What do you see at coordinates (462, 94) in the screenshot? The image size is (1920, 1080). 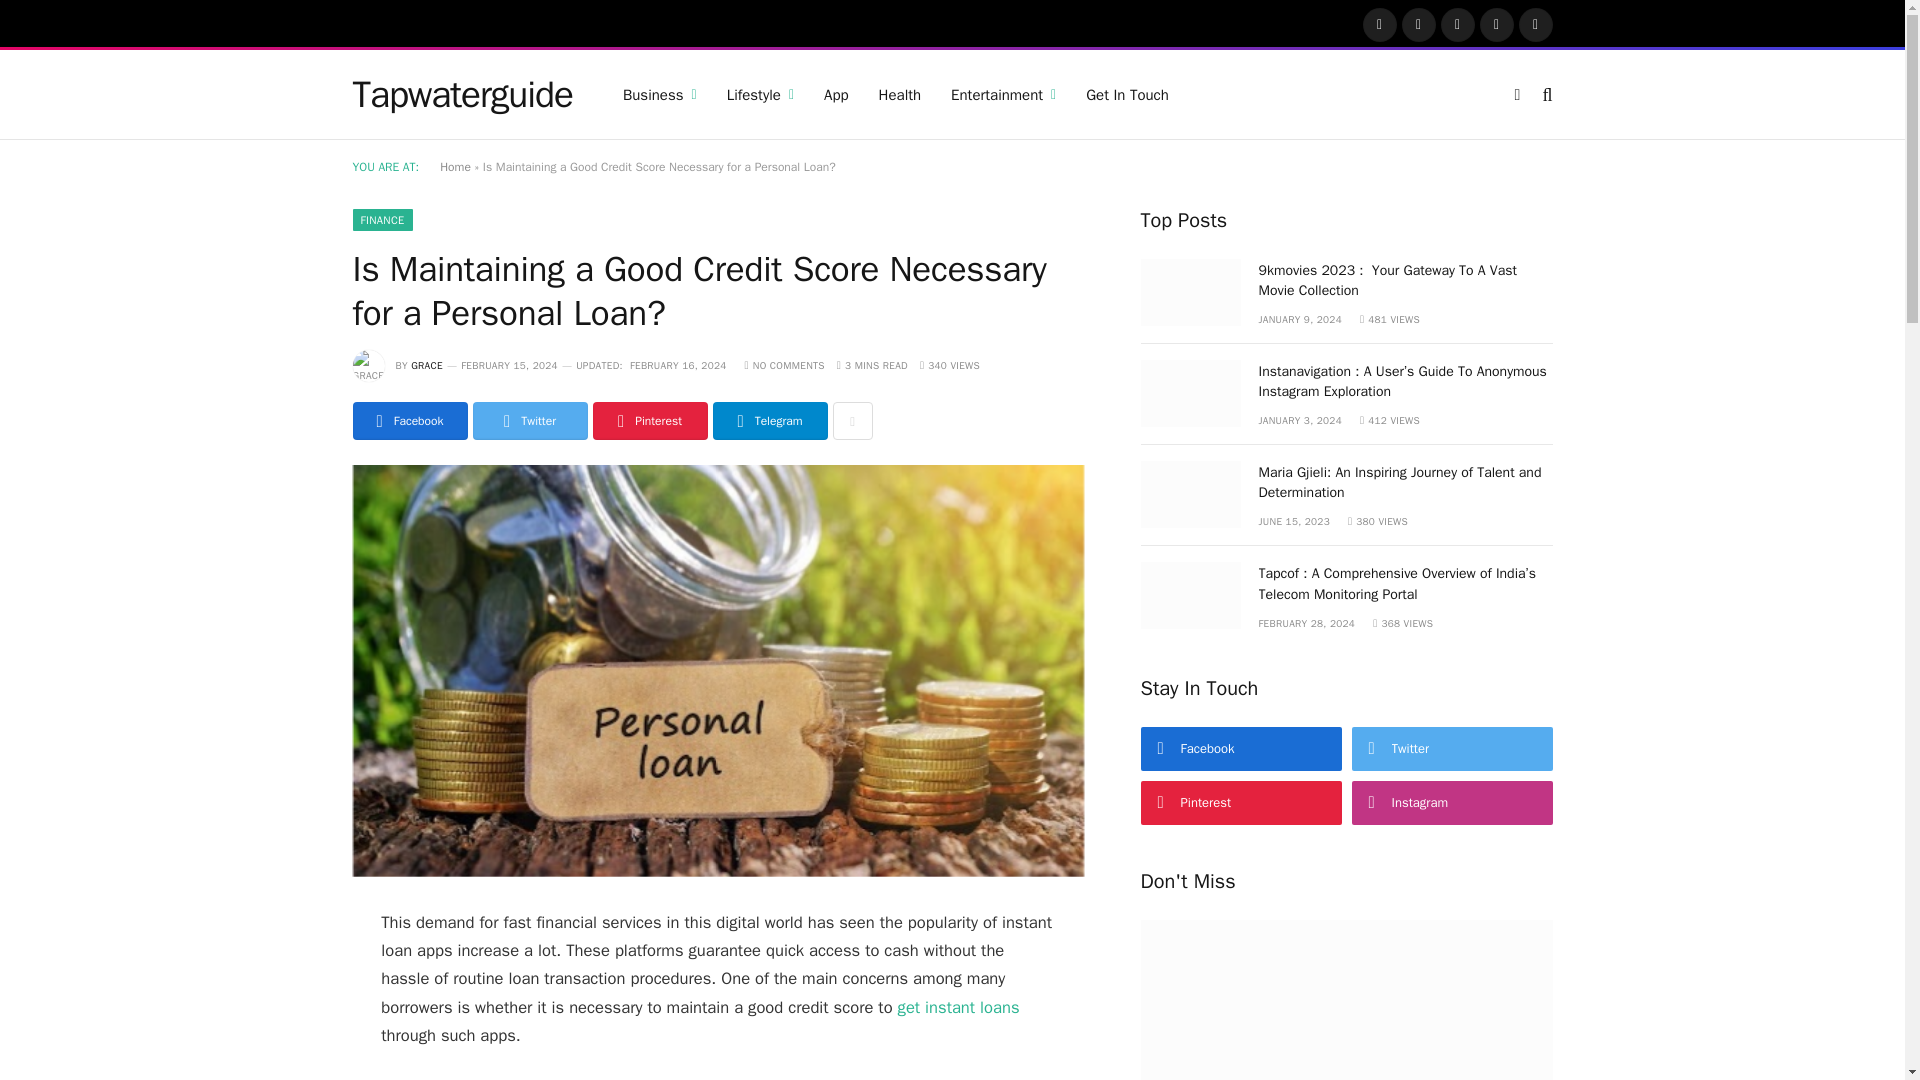 I see `tapwaterguide` at bounding box center [462, 94].